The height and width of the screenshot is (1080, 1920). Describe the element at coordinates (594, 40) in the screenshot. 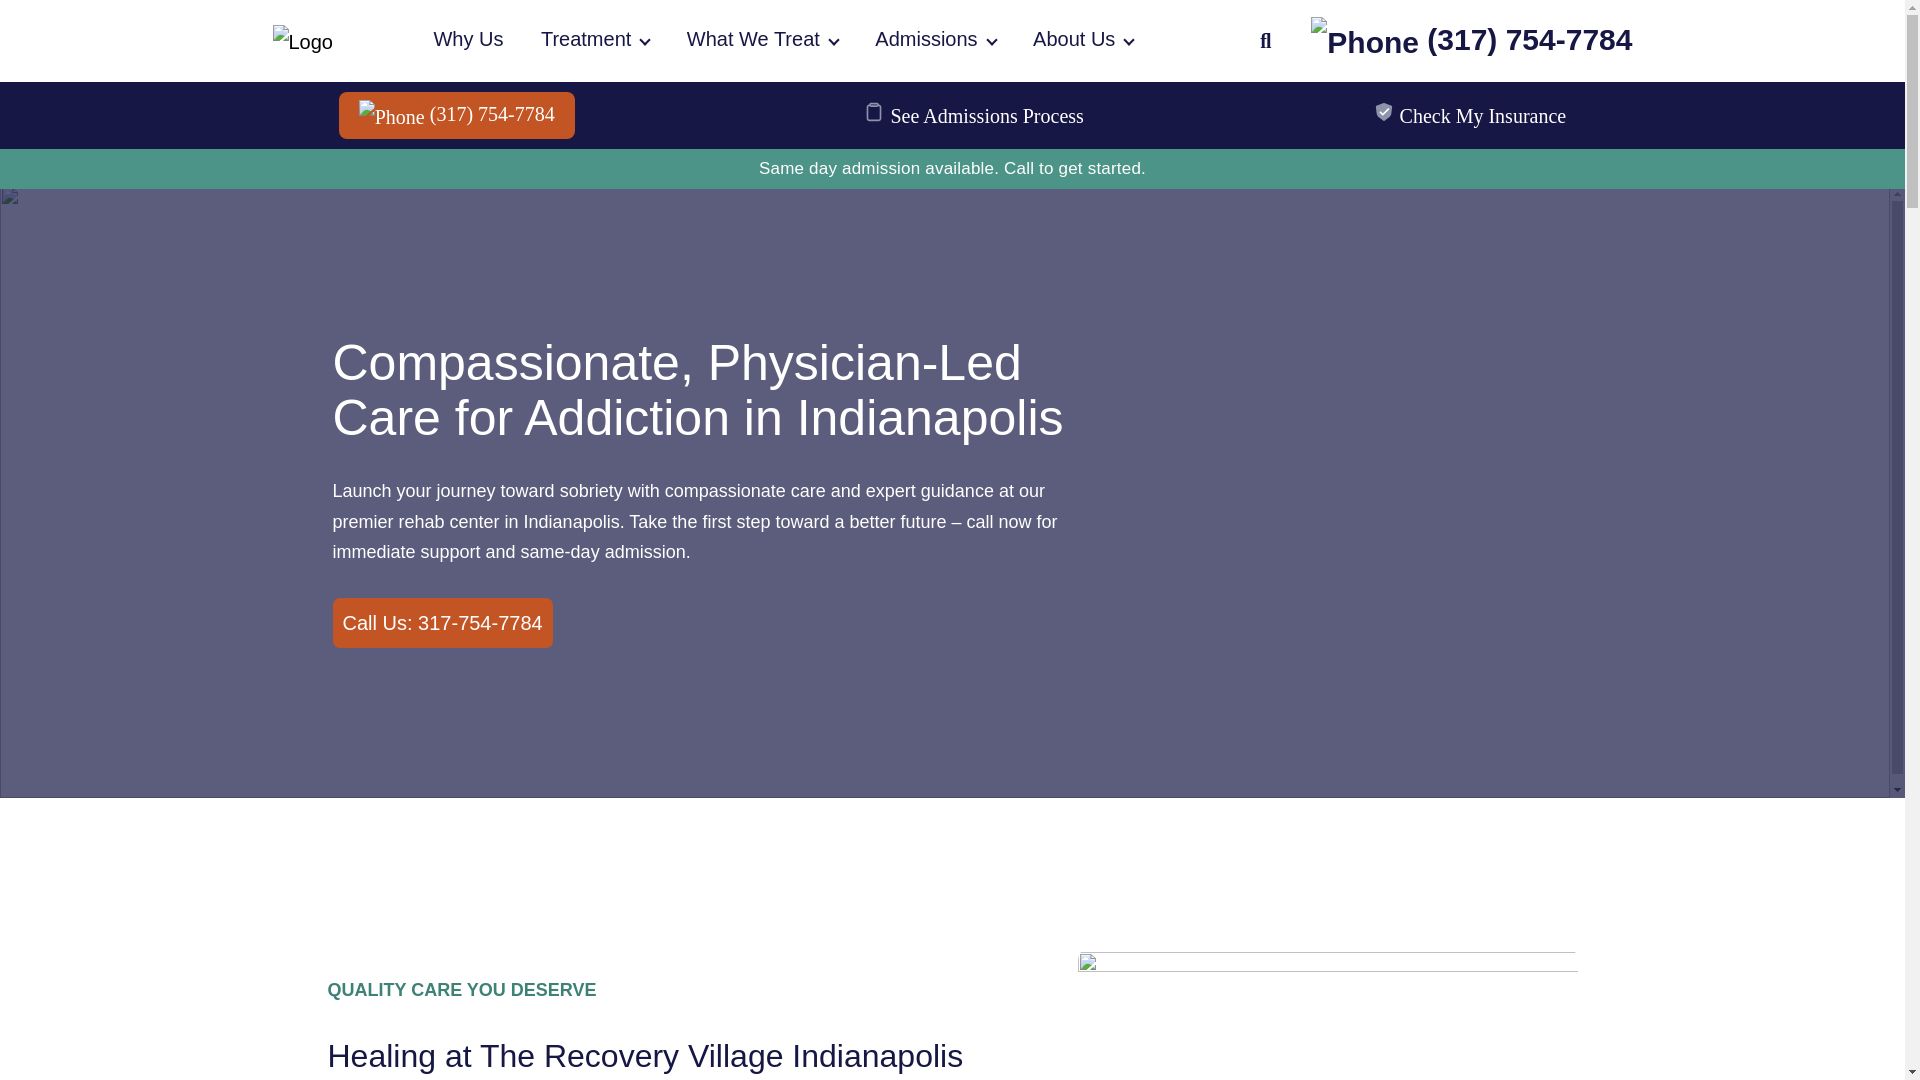

I see `Treatment` at that location.